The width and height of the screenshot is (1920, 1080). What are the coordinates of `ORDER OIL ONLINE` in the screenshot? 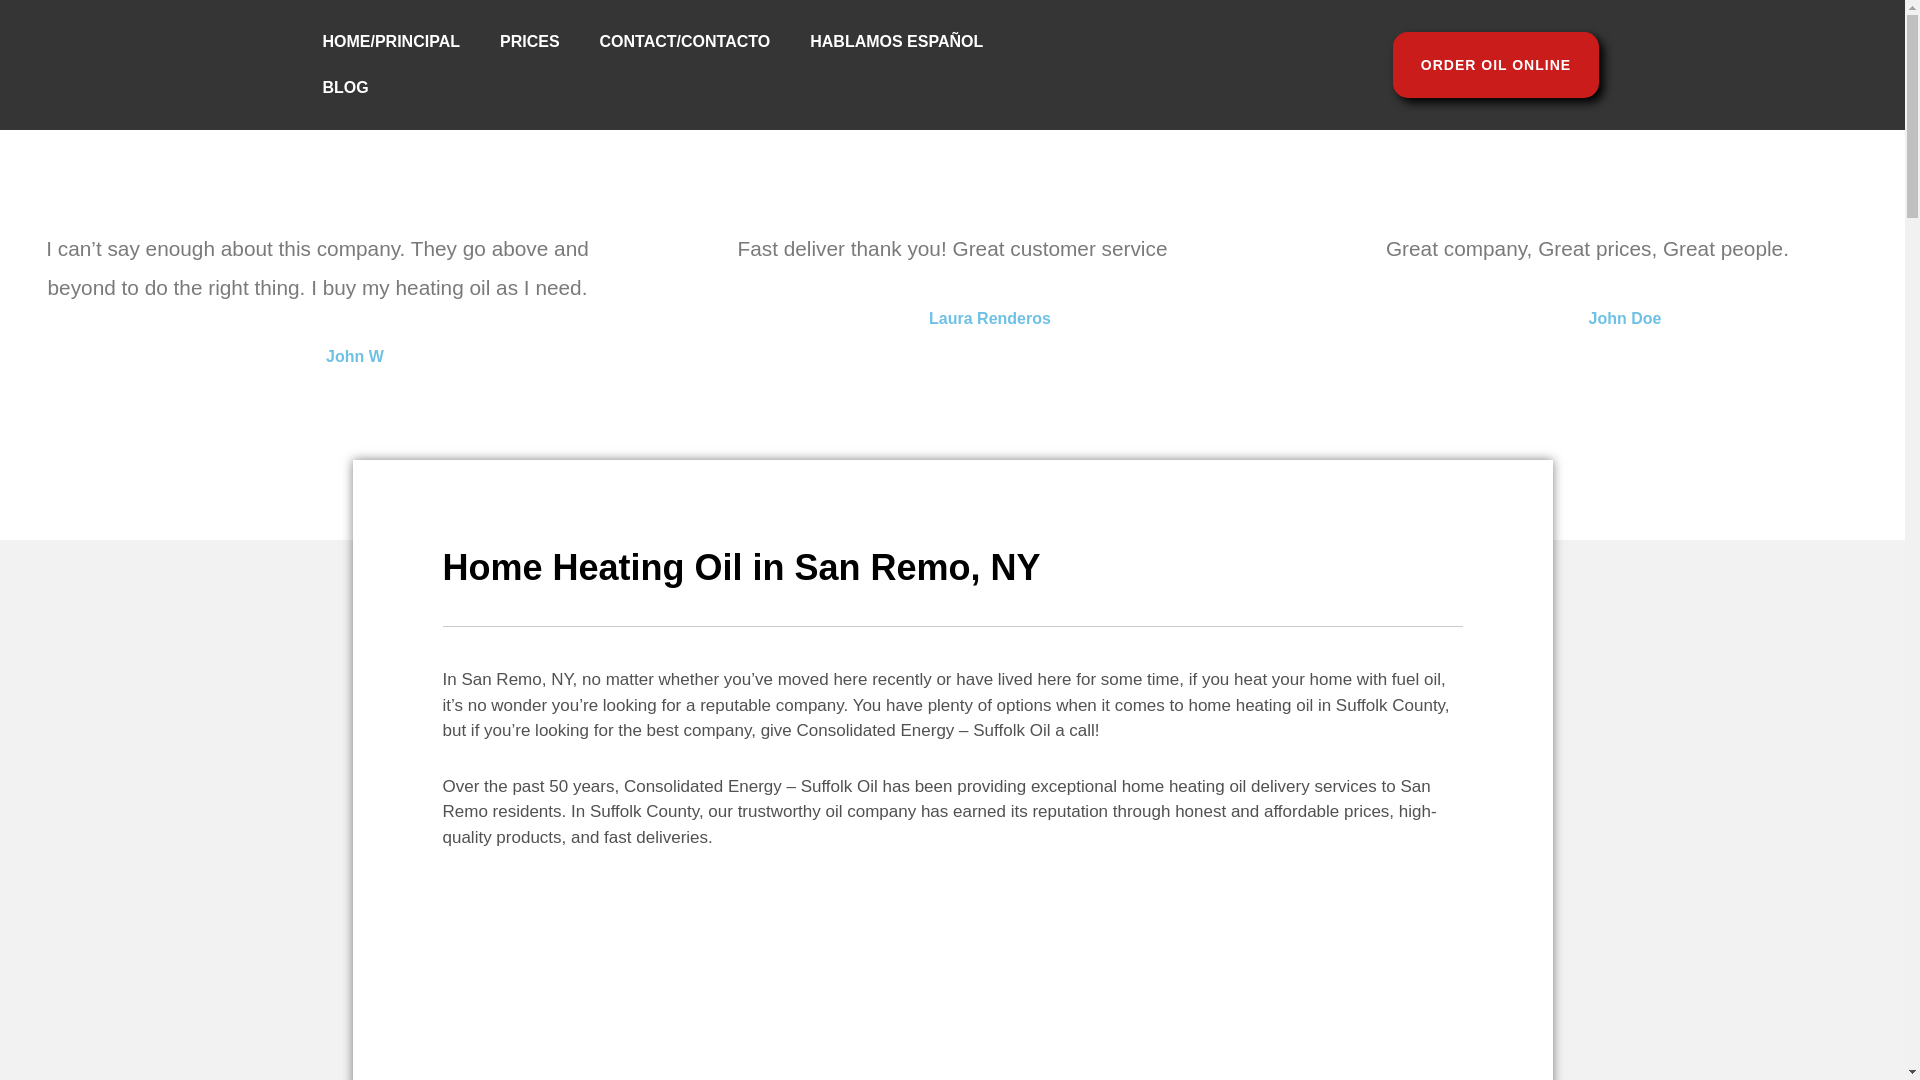 It's located at (1496, 65).